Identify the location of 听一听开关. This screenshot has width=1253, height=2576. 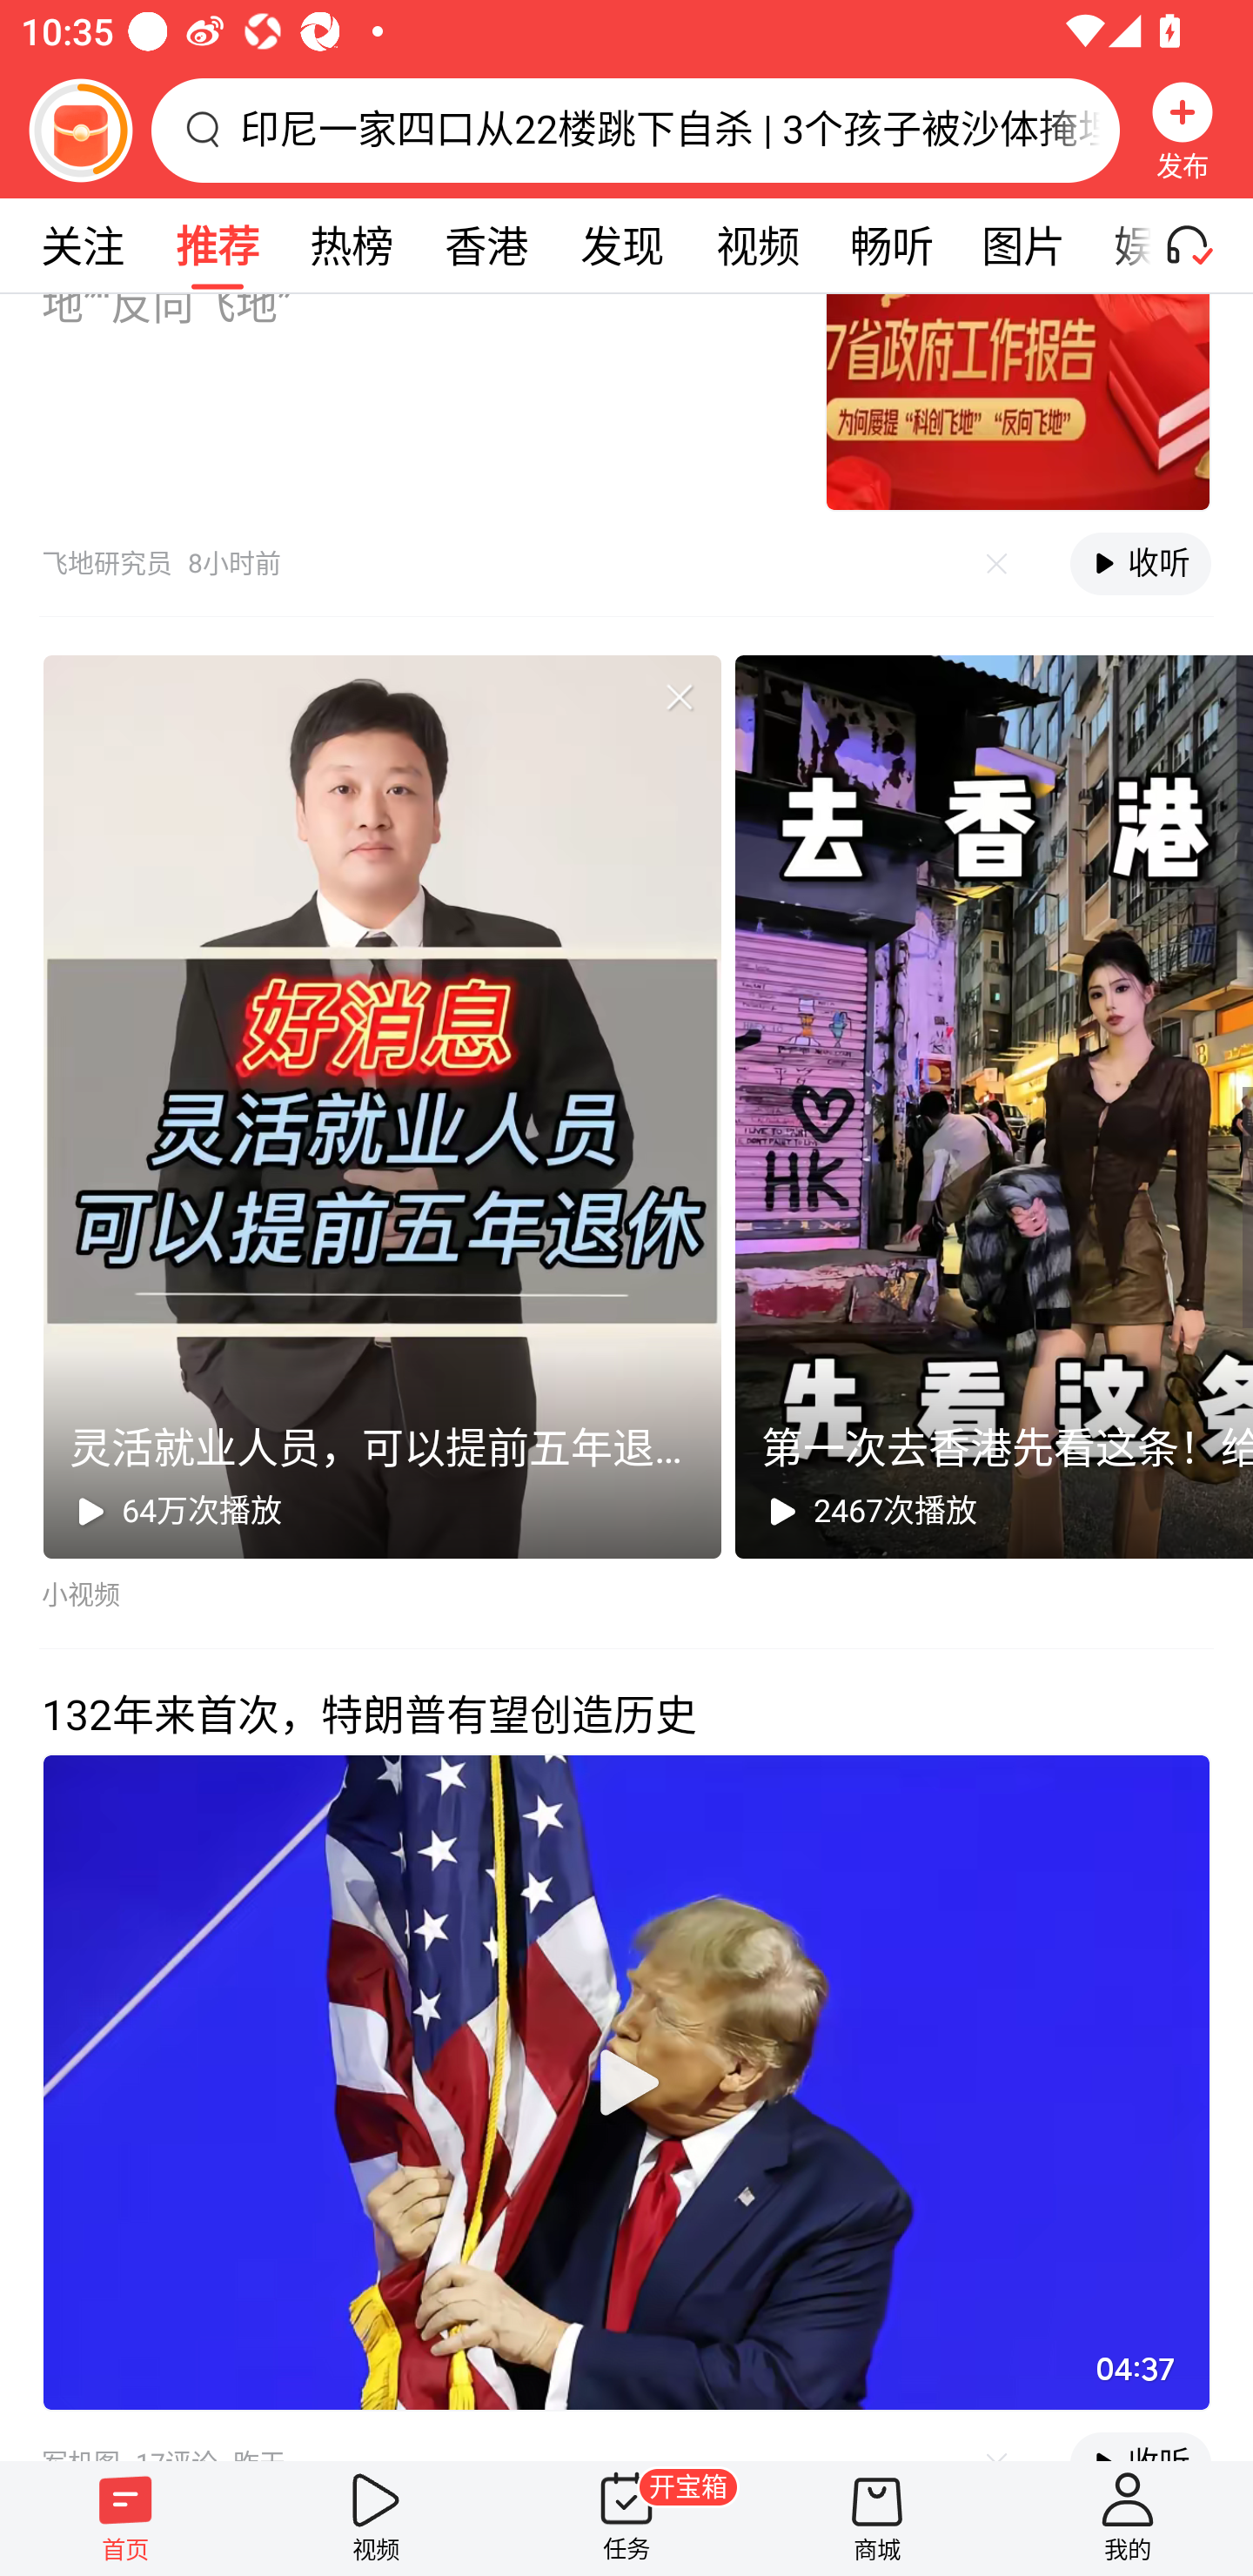
(1203, 245).